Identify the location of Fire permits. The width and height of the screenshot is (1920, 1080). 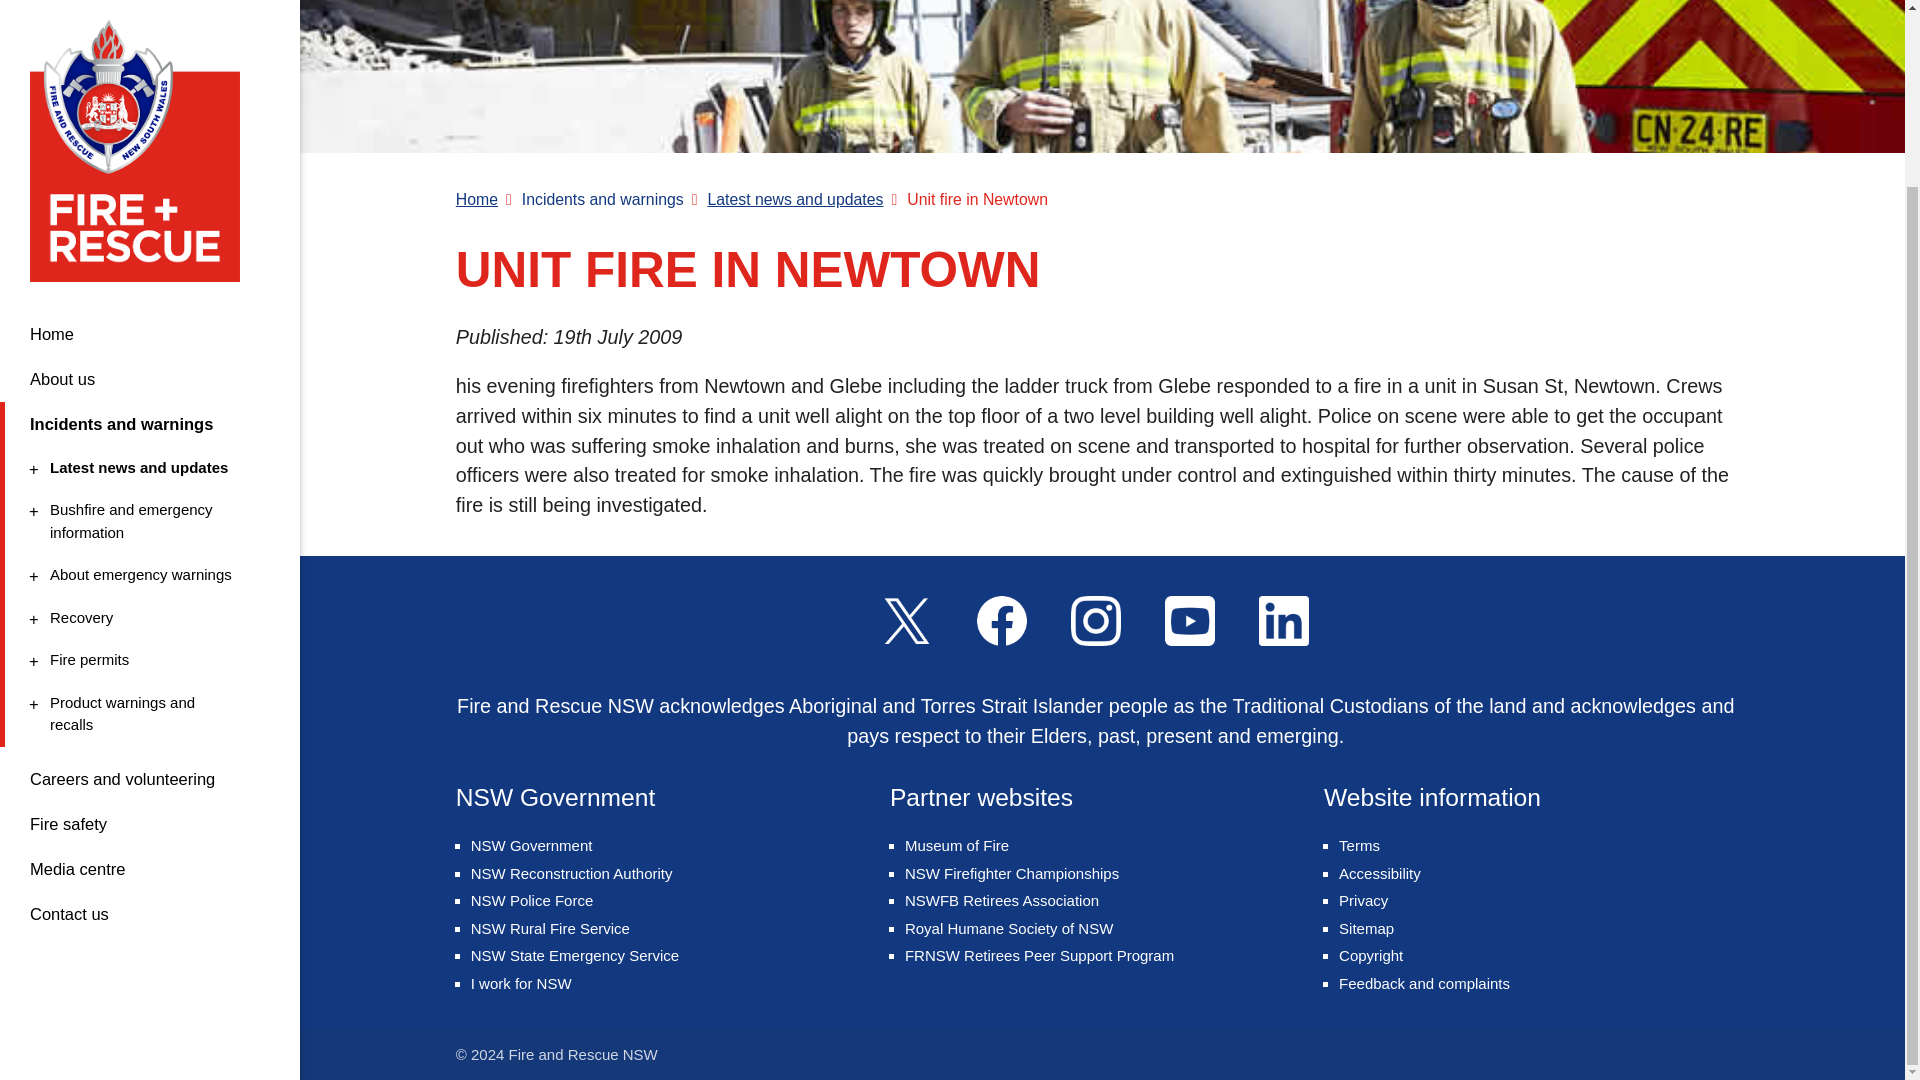
(150, 122).